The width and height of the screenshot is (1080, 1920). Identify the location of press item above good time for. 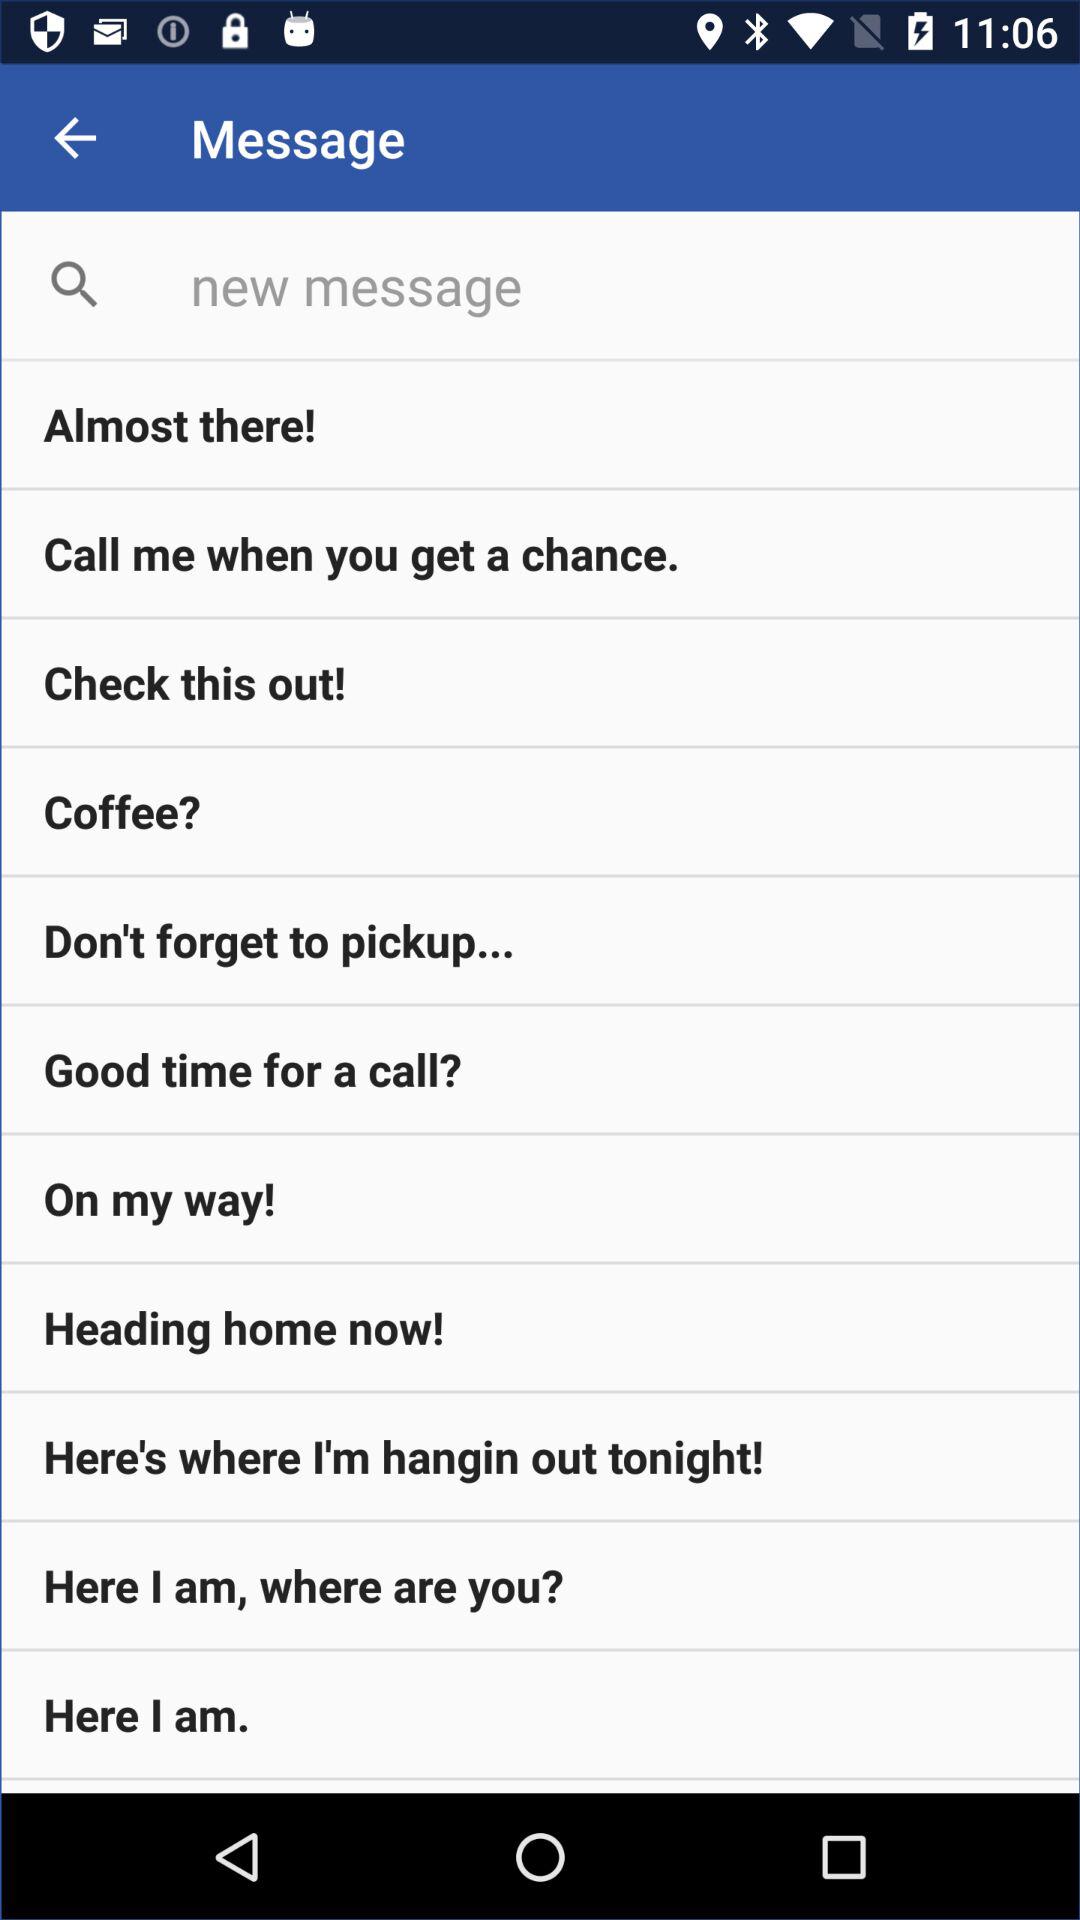
(540, 940).